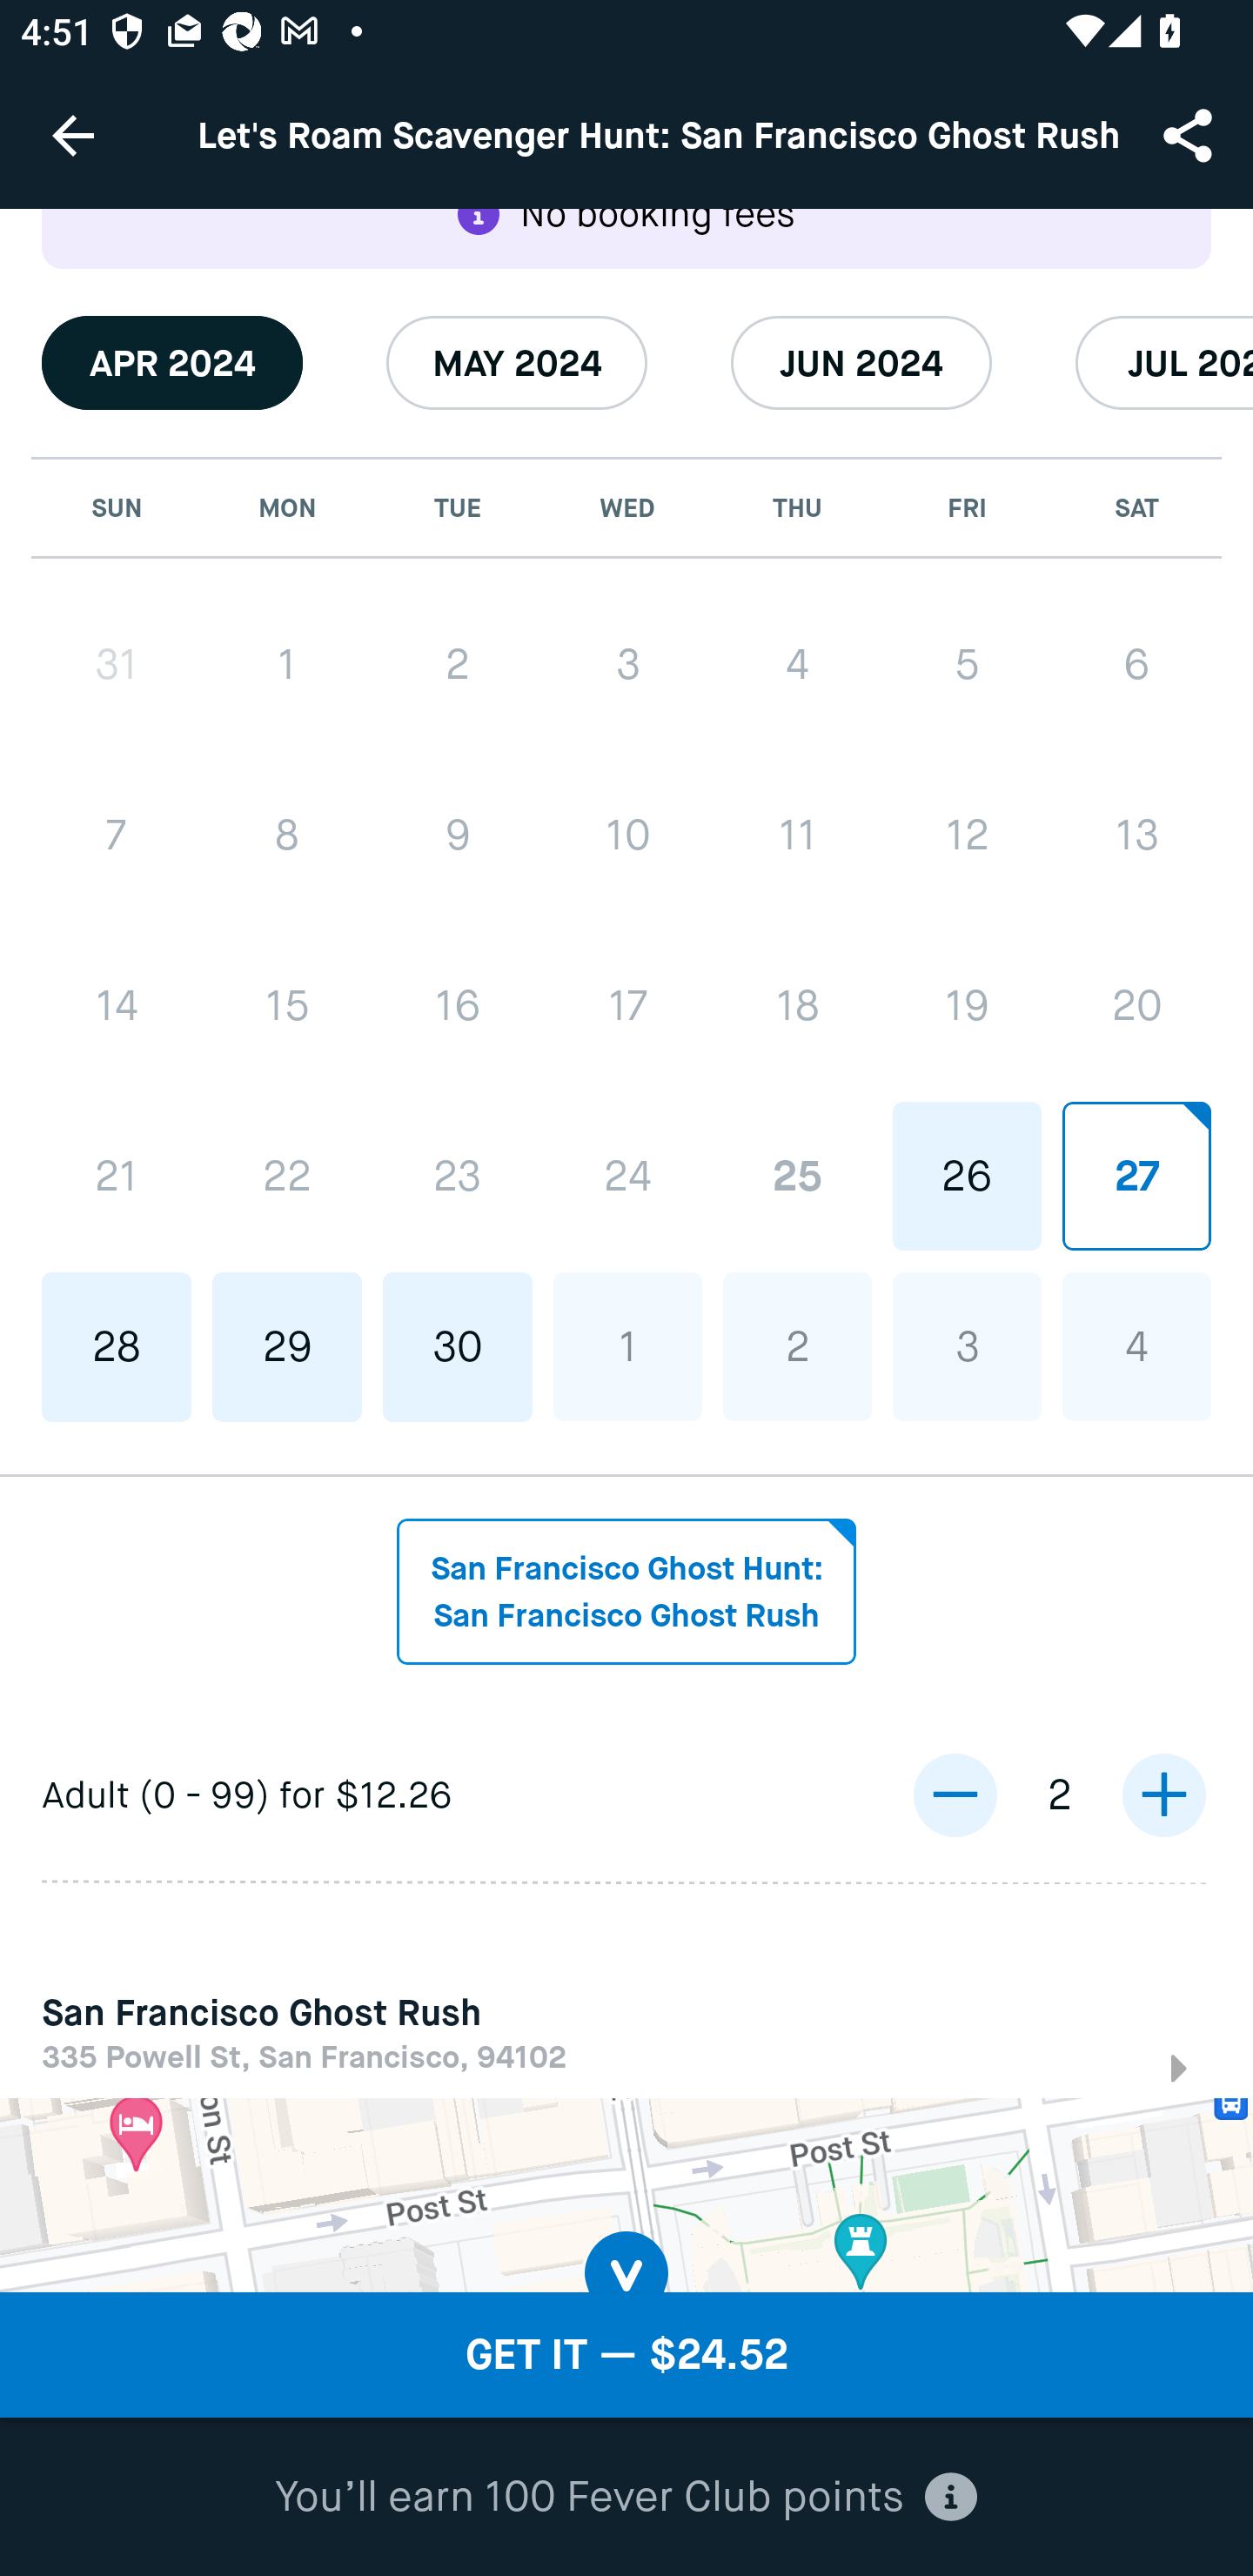  I want to click on JUN 2024, so click(861, 363).